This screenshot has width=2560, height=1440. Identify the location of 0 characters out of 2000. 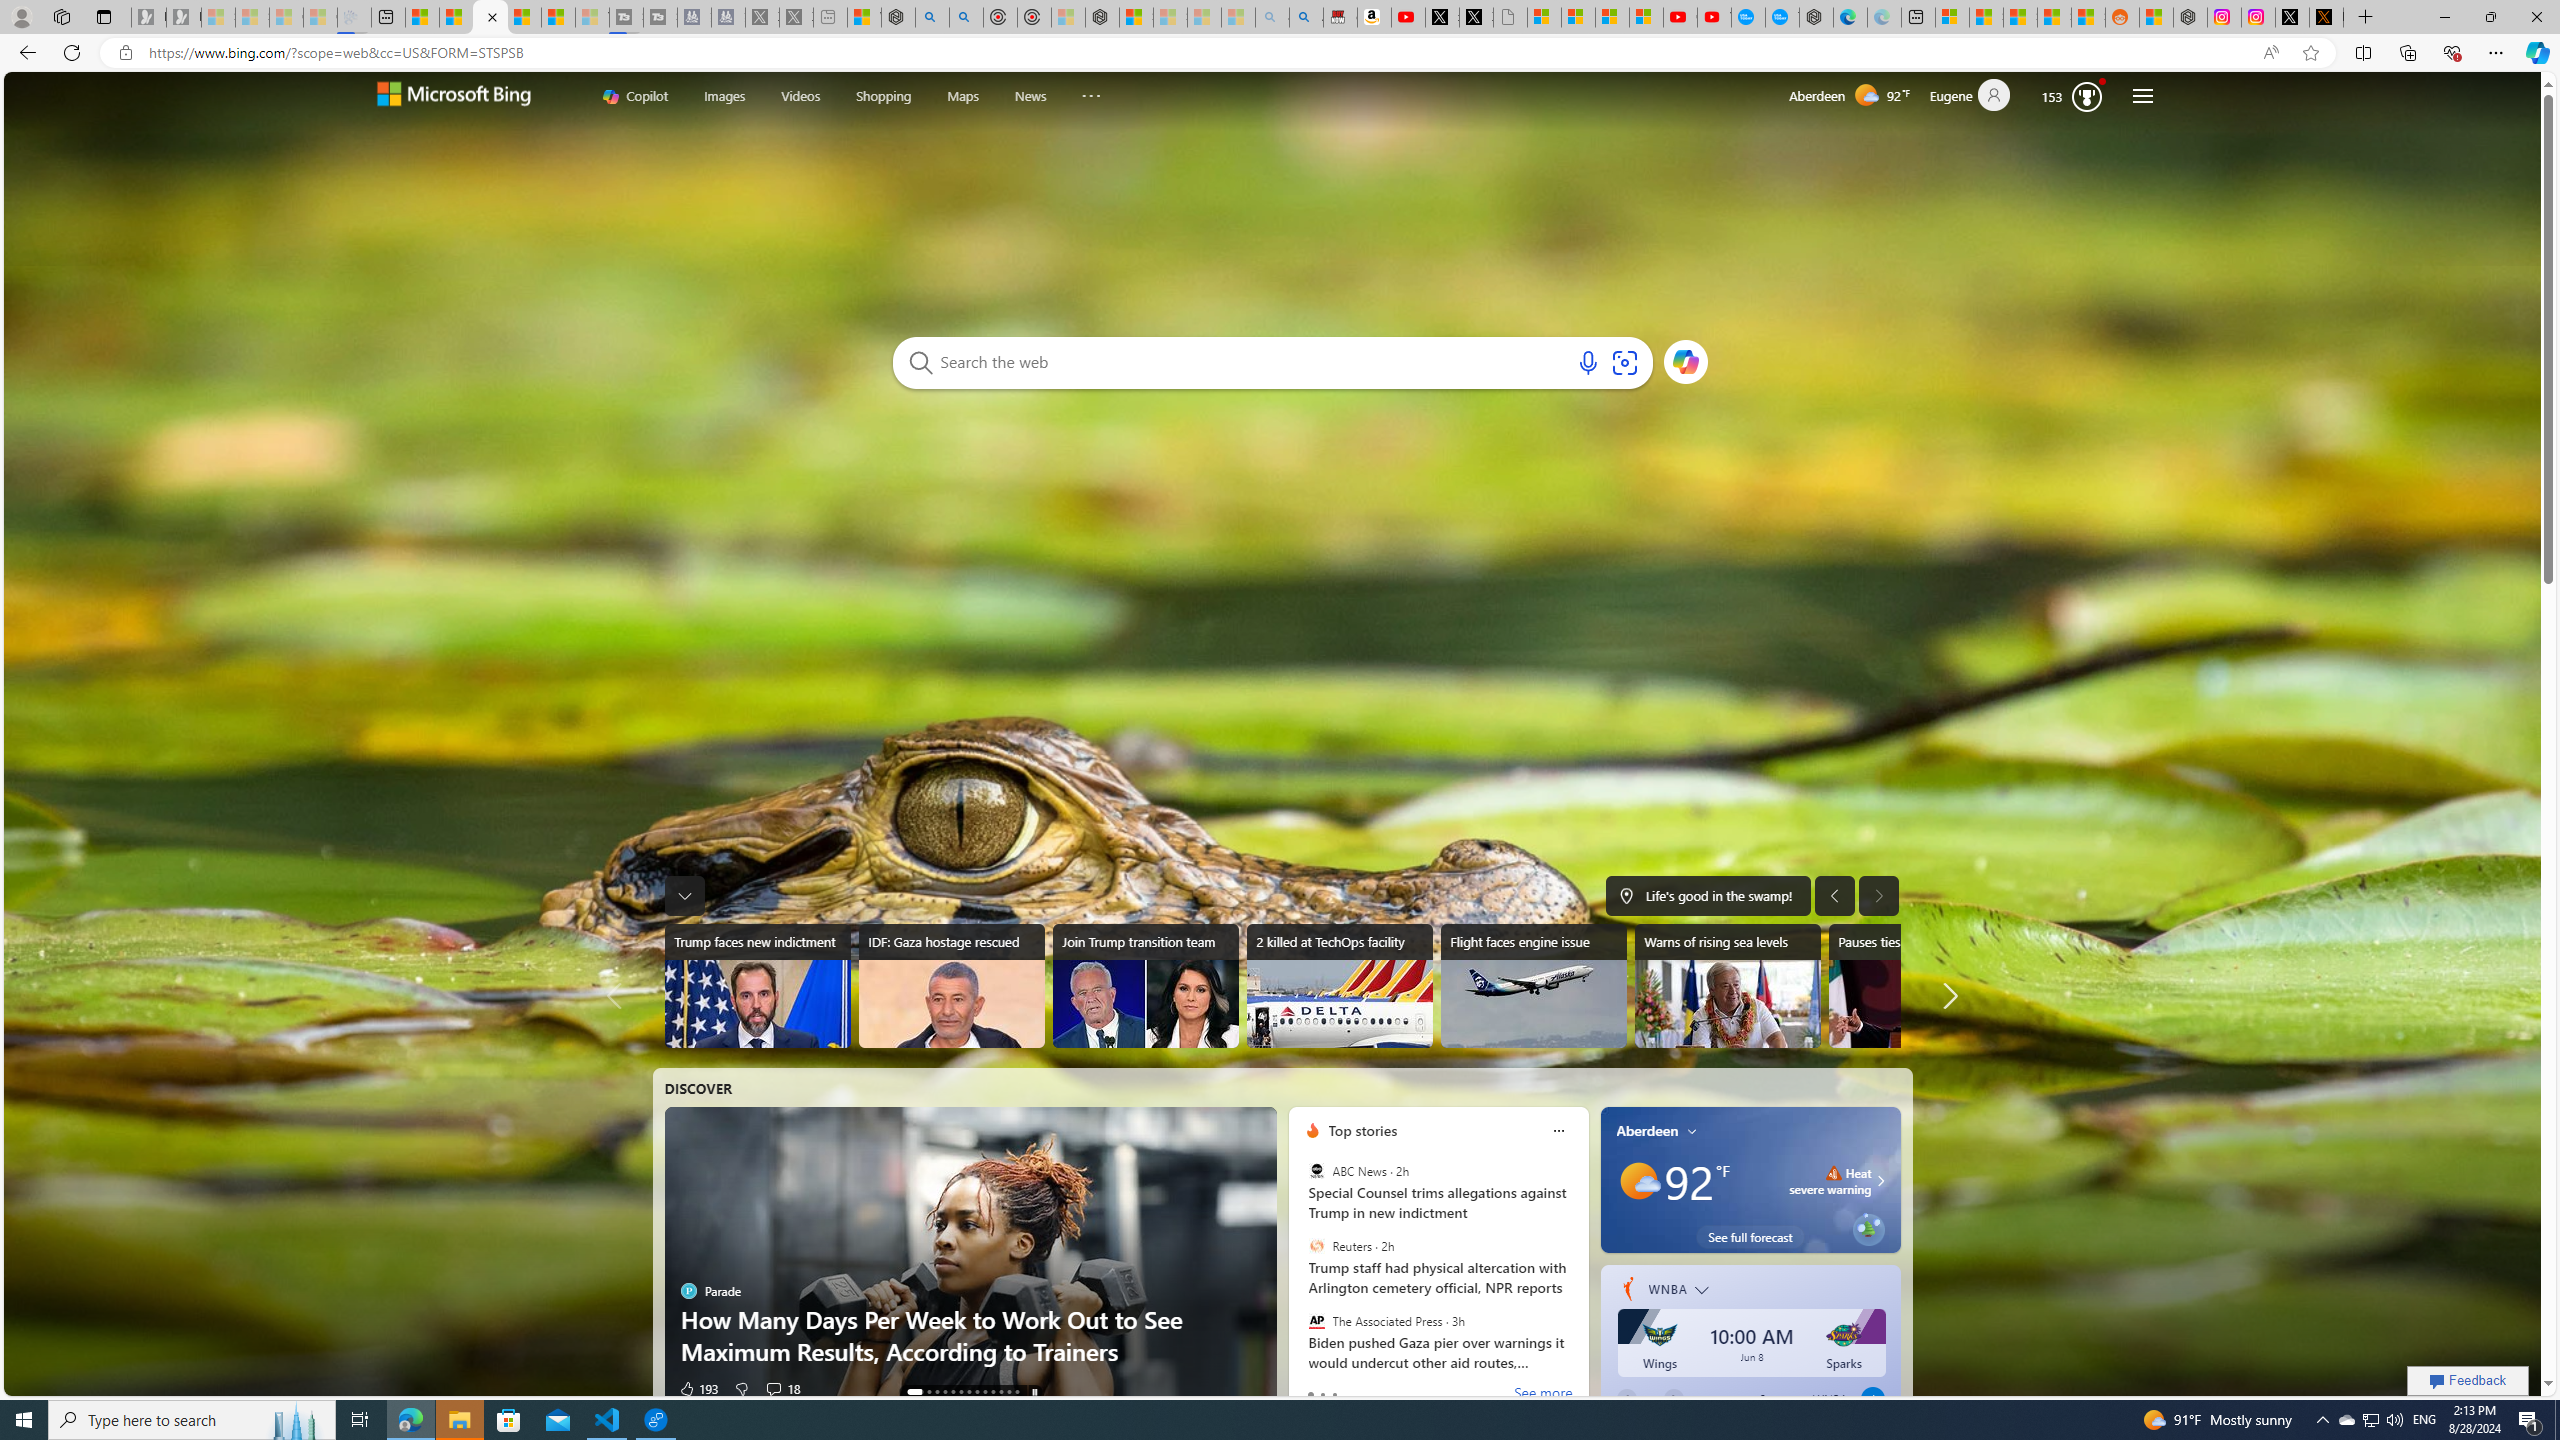
(1254, 360).